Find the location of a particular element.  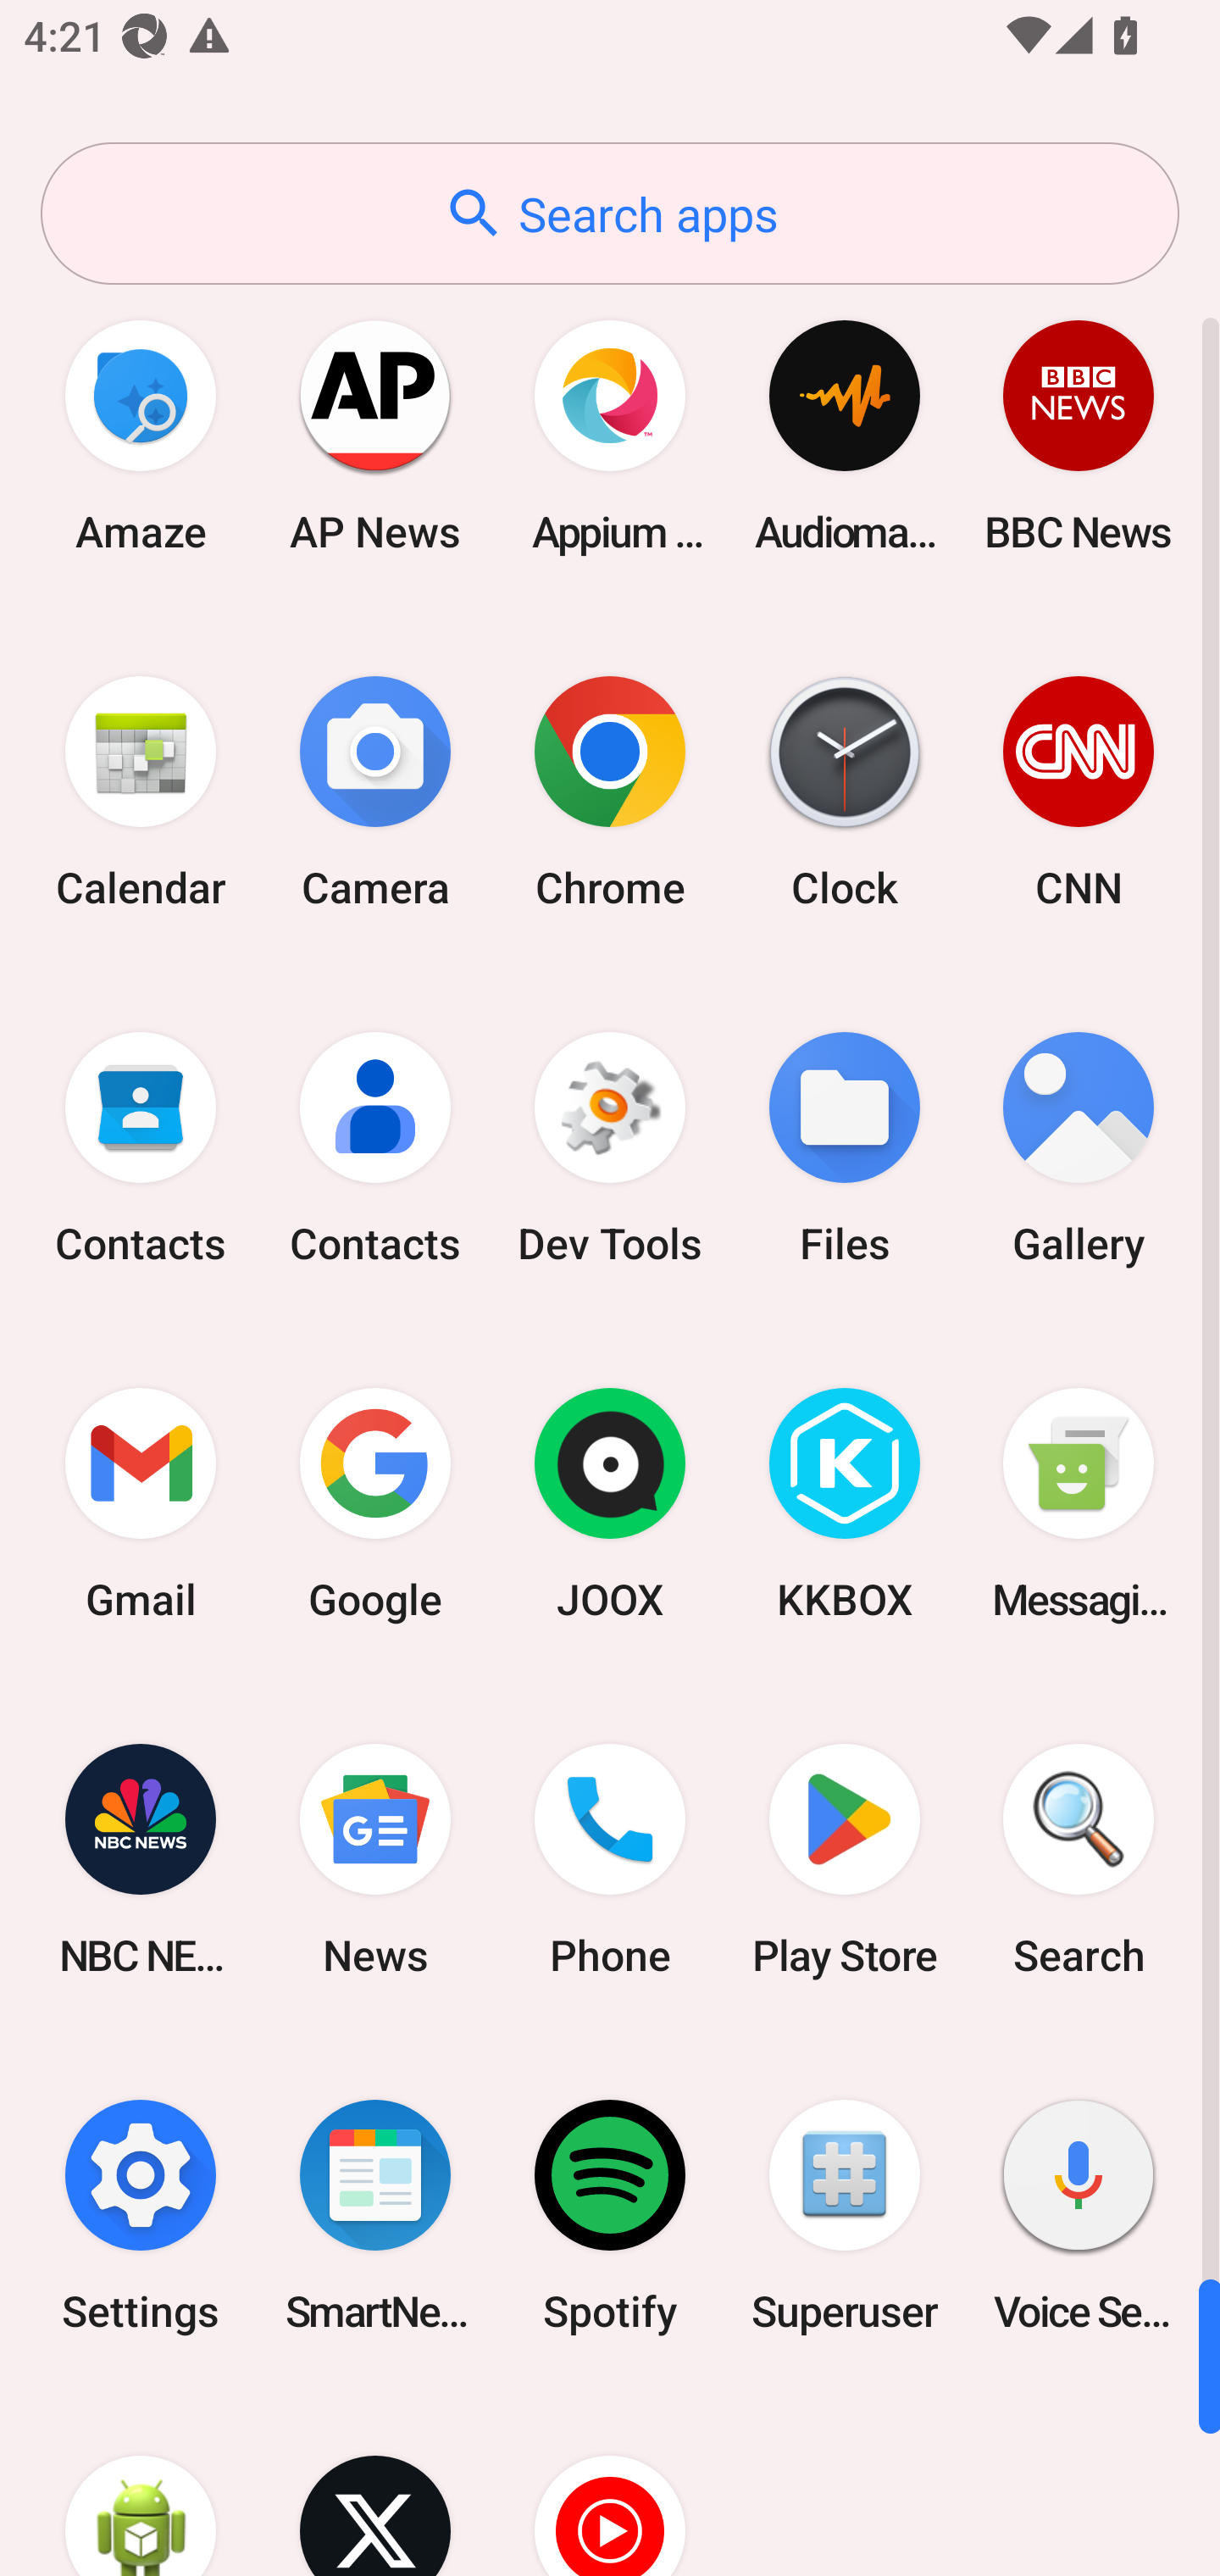

Settings is located at coordinates (141, 2215).